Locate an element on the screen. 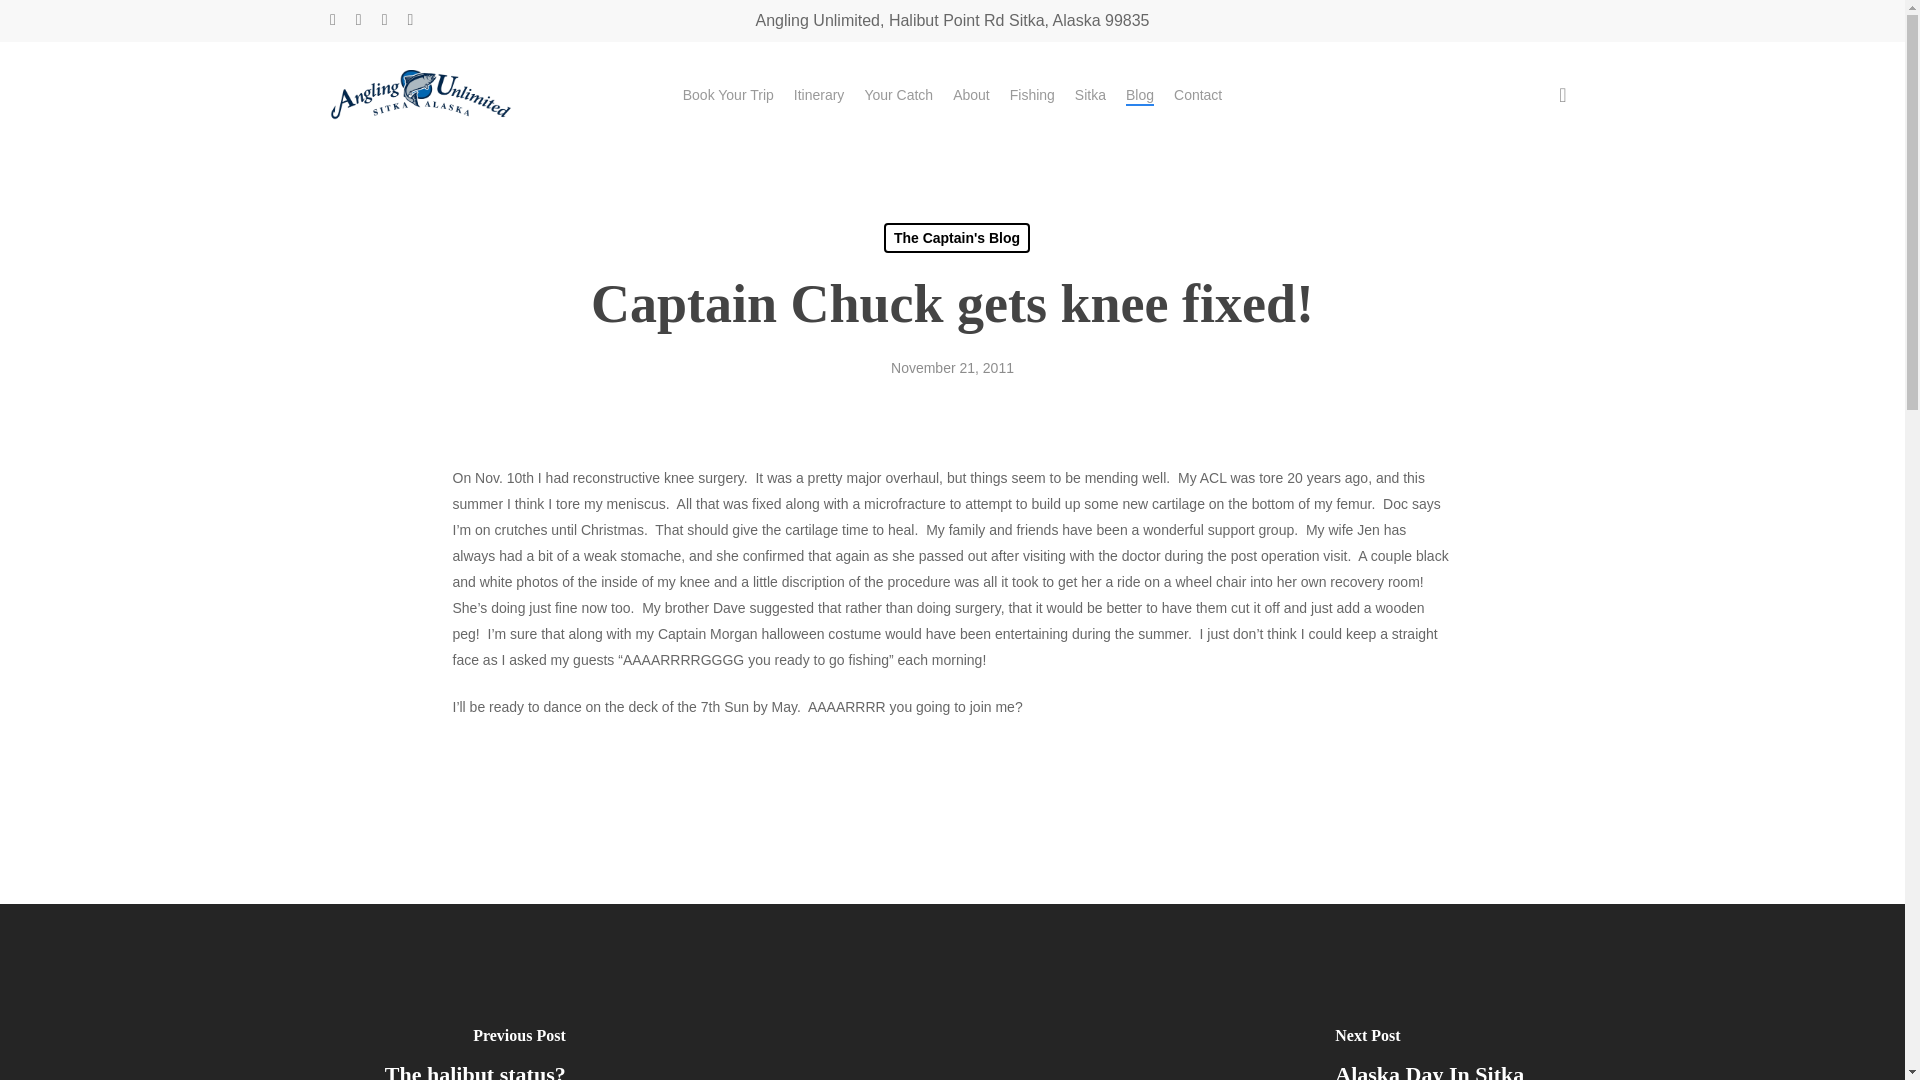 This screenshot has width=1920, height=1080. Your Catch is located at coordinates (898, 94).